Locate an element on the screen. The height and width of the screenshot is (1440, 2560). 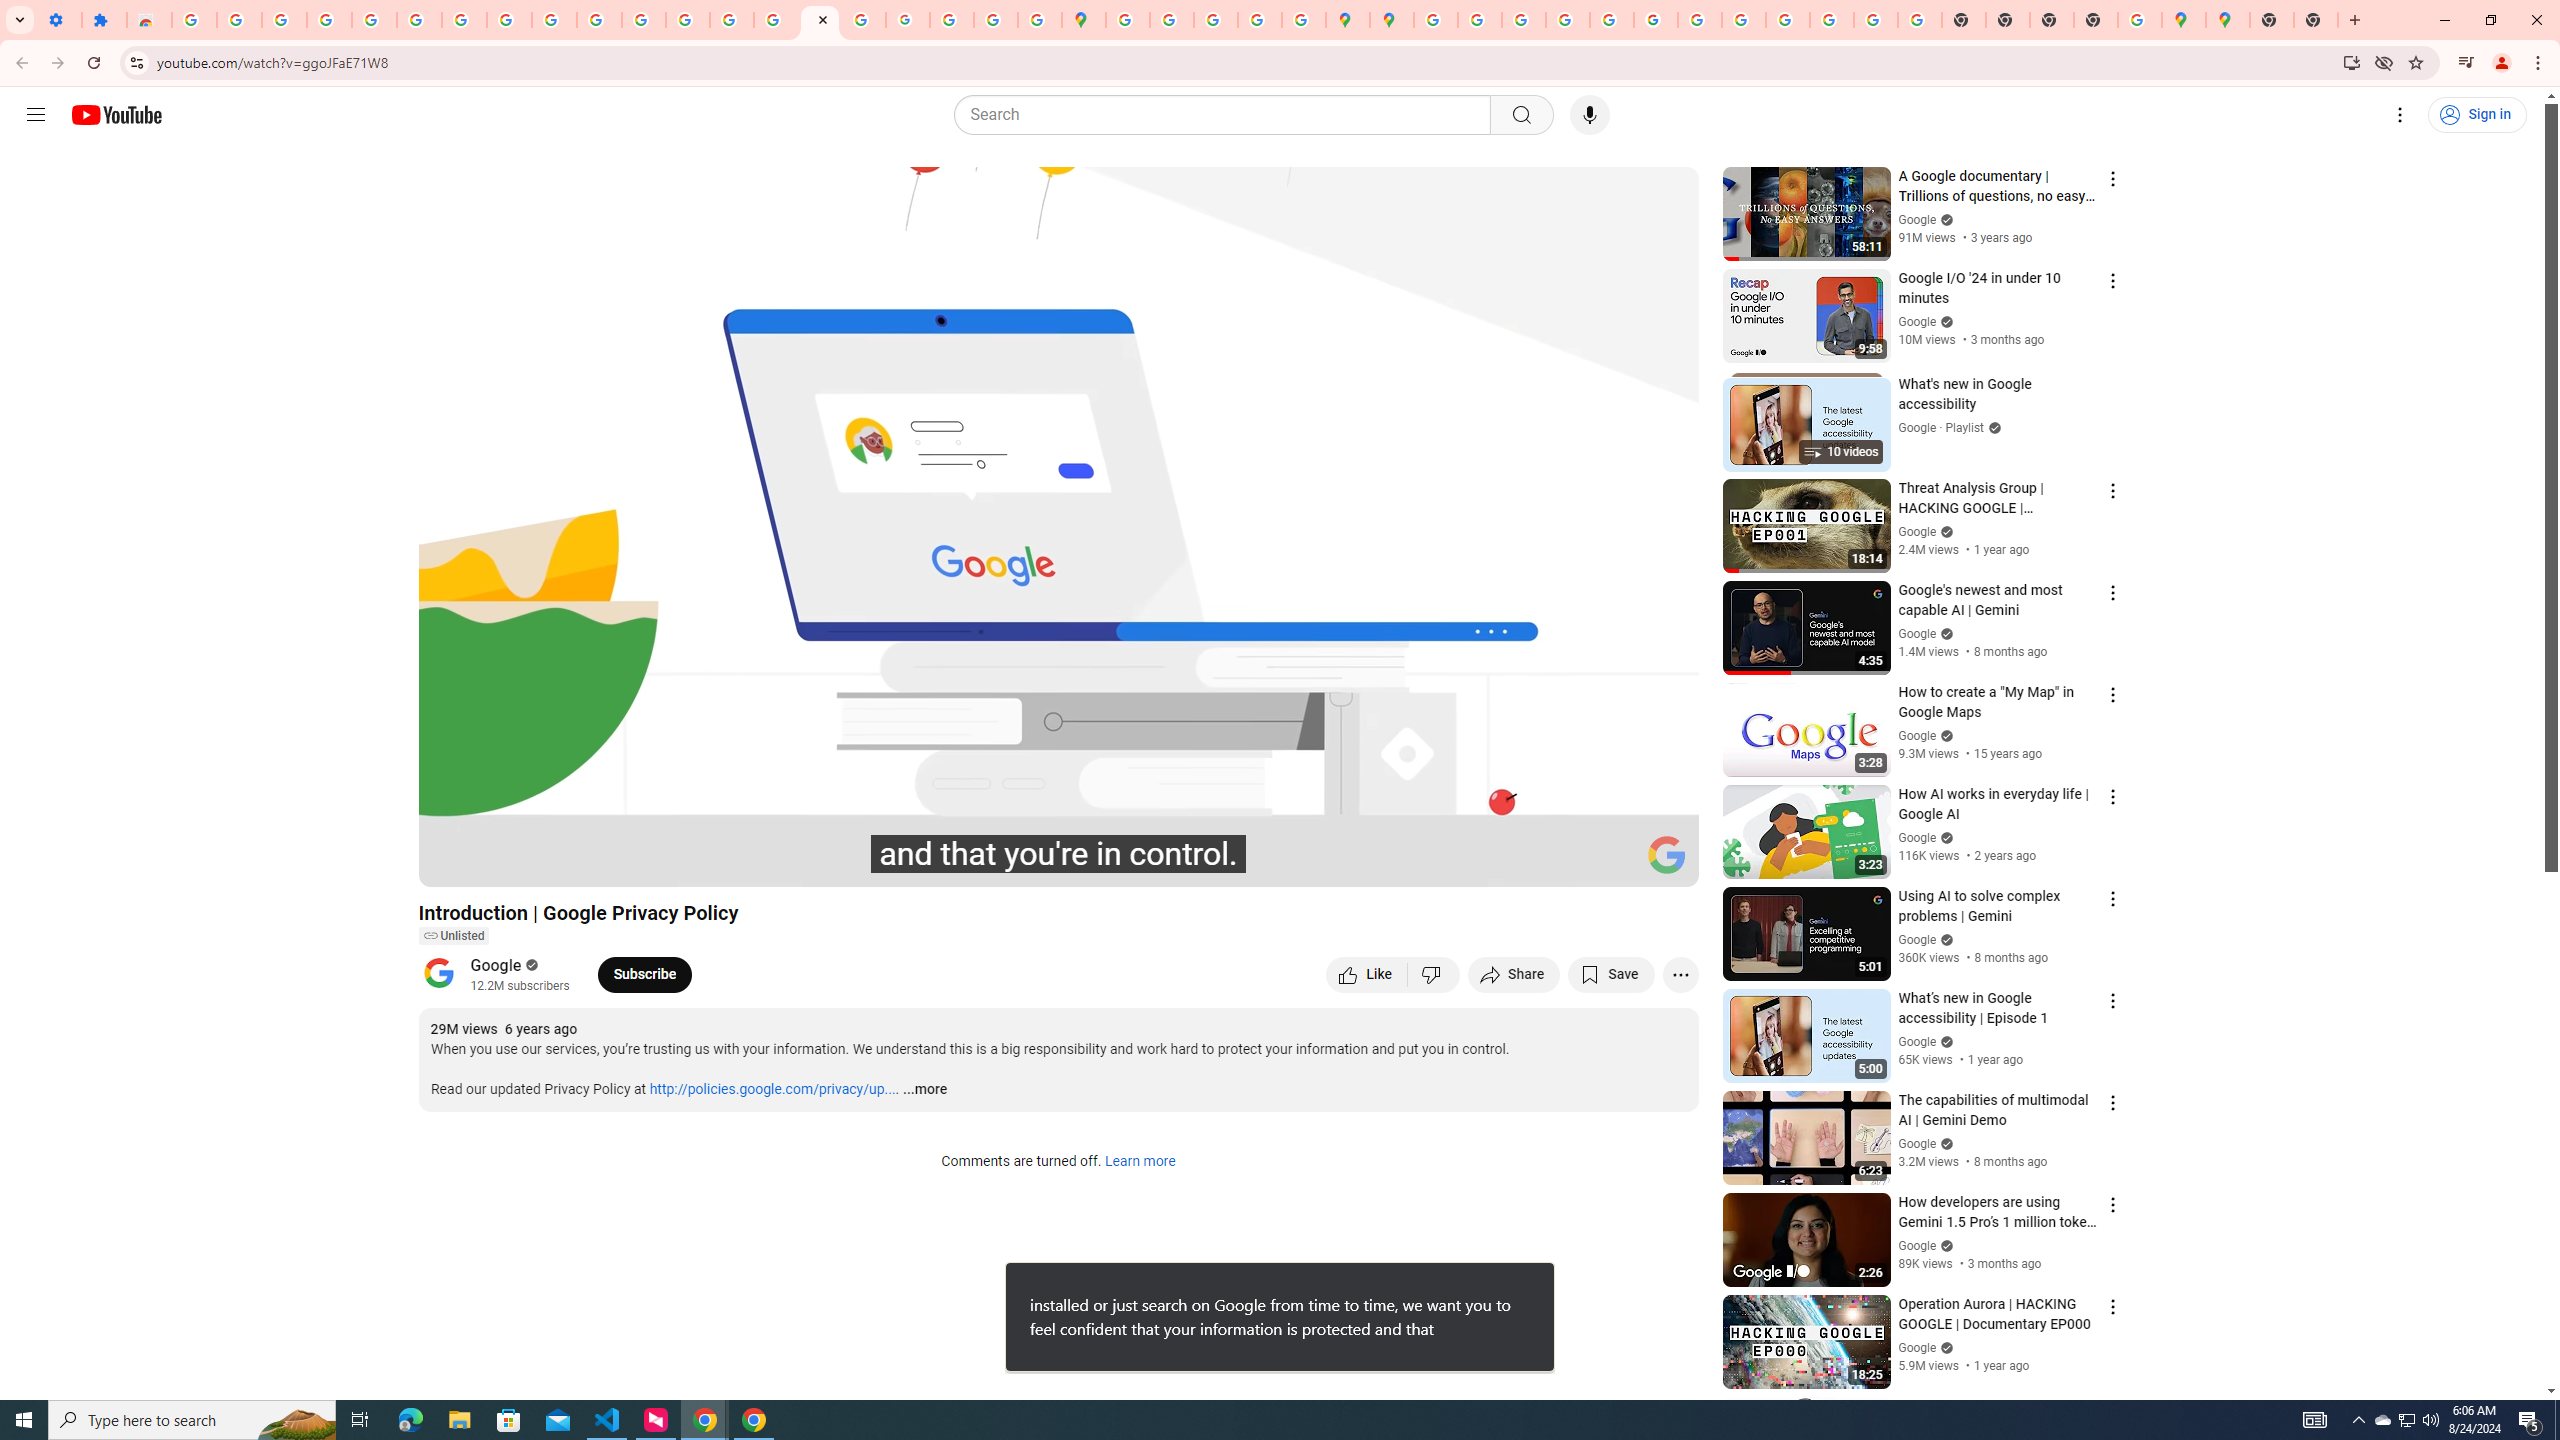
Theater mode (t) is located at coordinates (1614, 863).